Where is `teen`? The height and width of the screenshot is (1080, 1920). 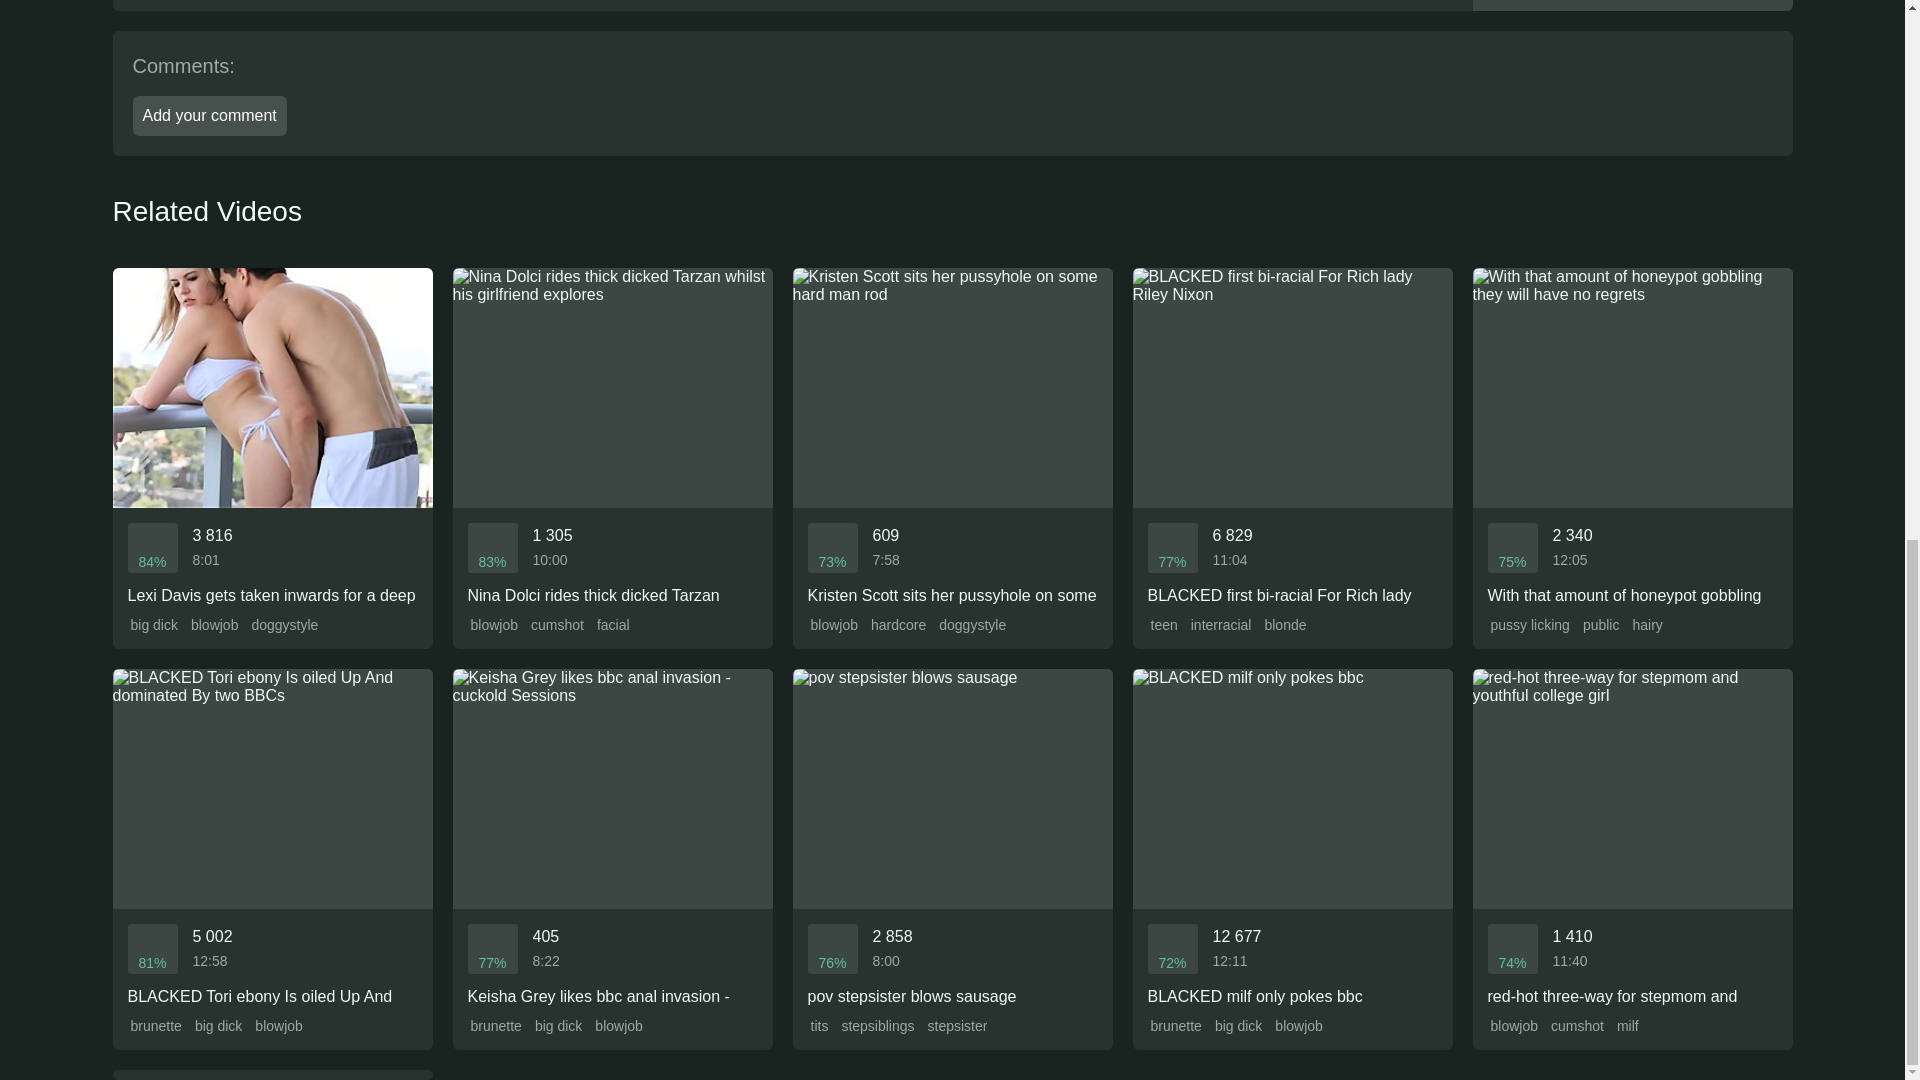
teen is located at coordinates (1163, 625).